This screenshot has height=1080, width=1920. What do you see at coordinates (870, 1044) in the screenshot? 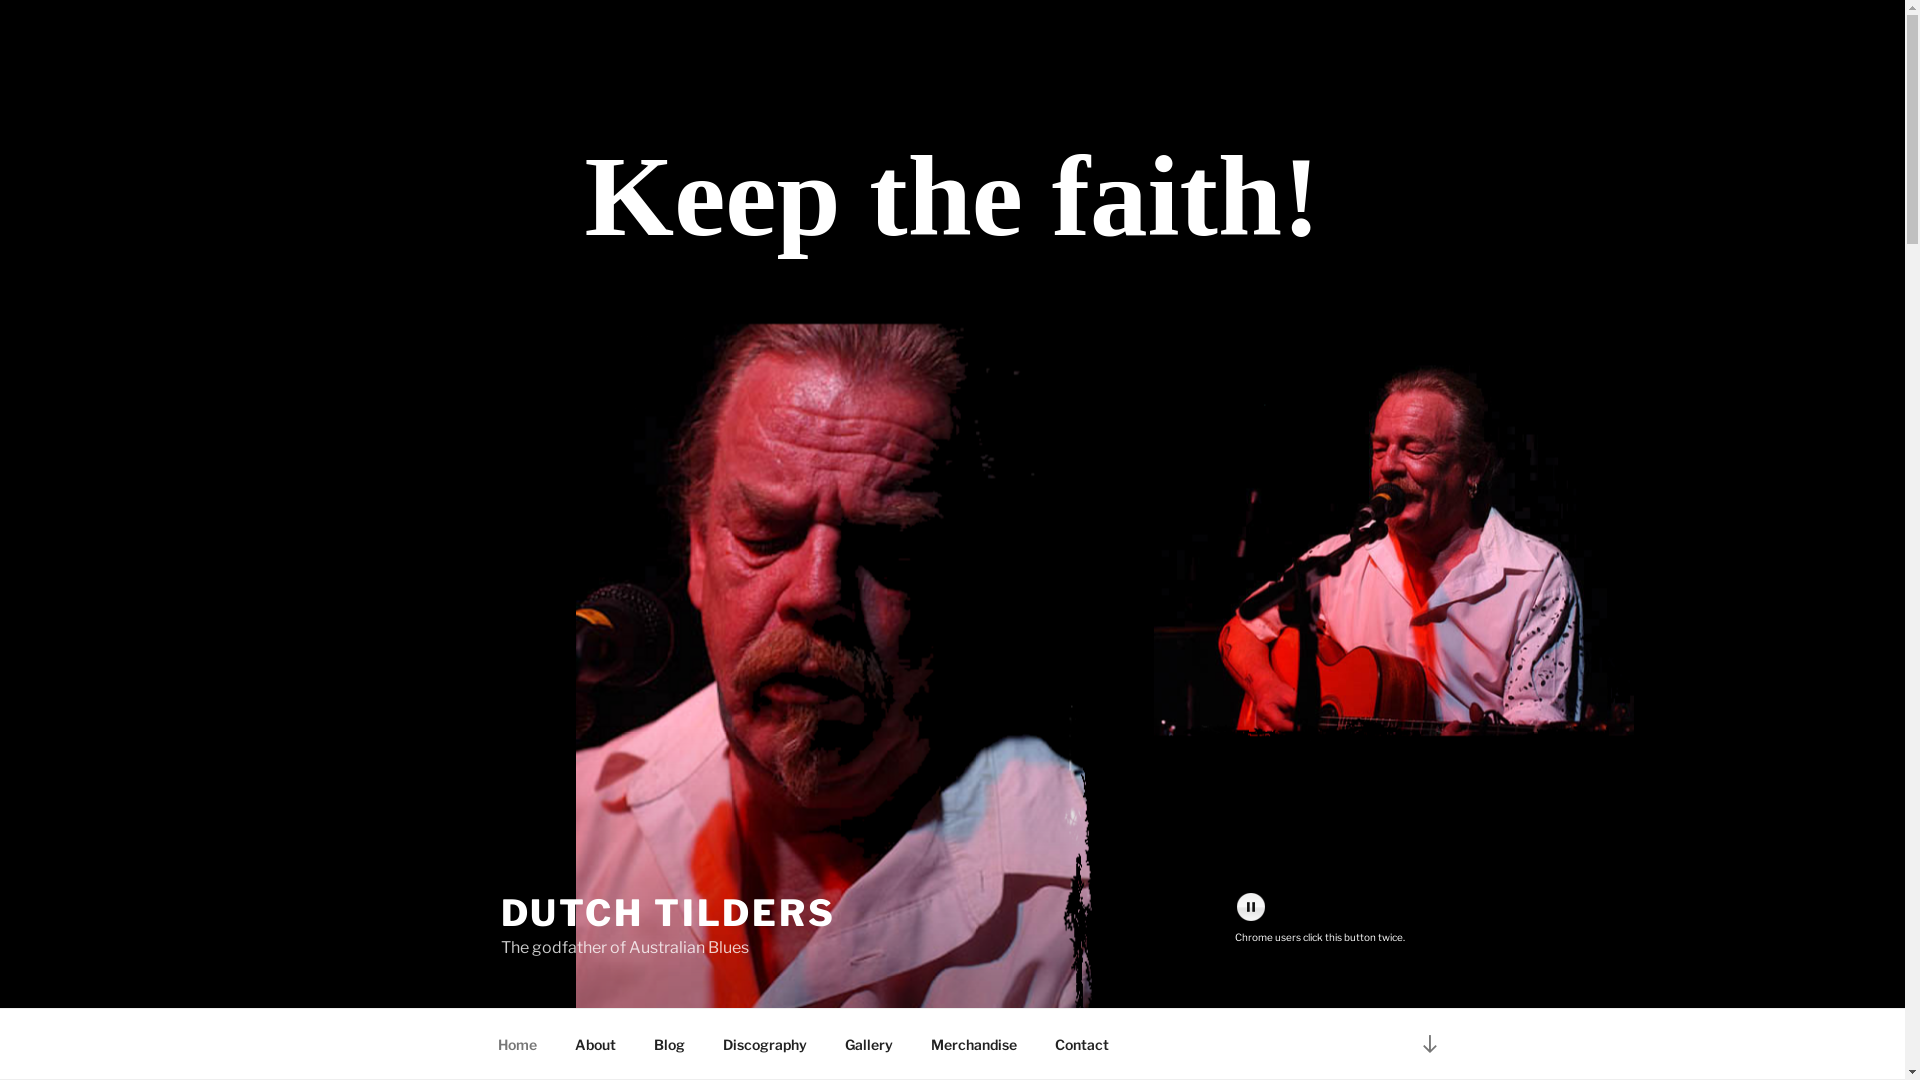
I see `Gallery` at bounding box center [870, 1044].